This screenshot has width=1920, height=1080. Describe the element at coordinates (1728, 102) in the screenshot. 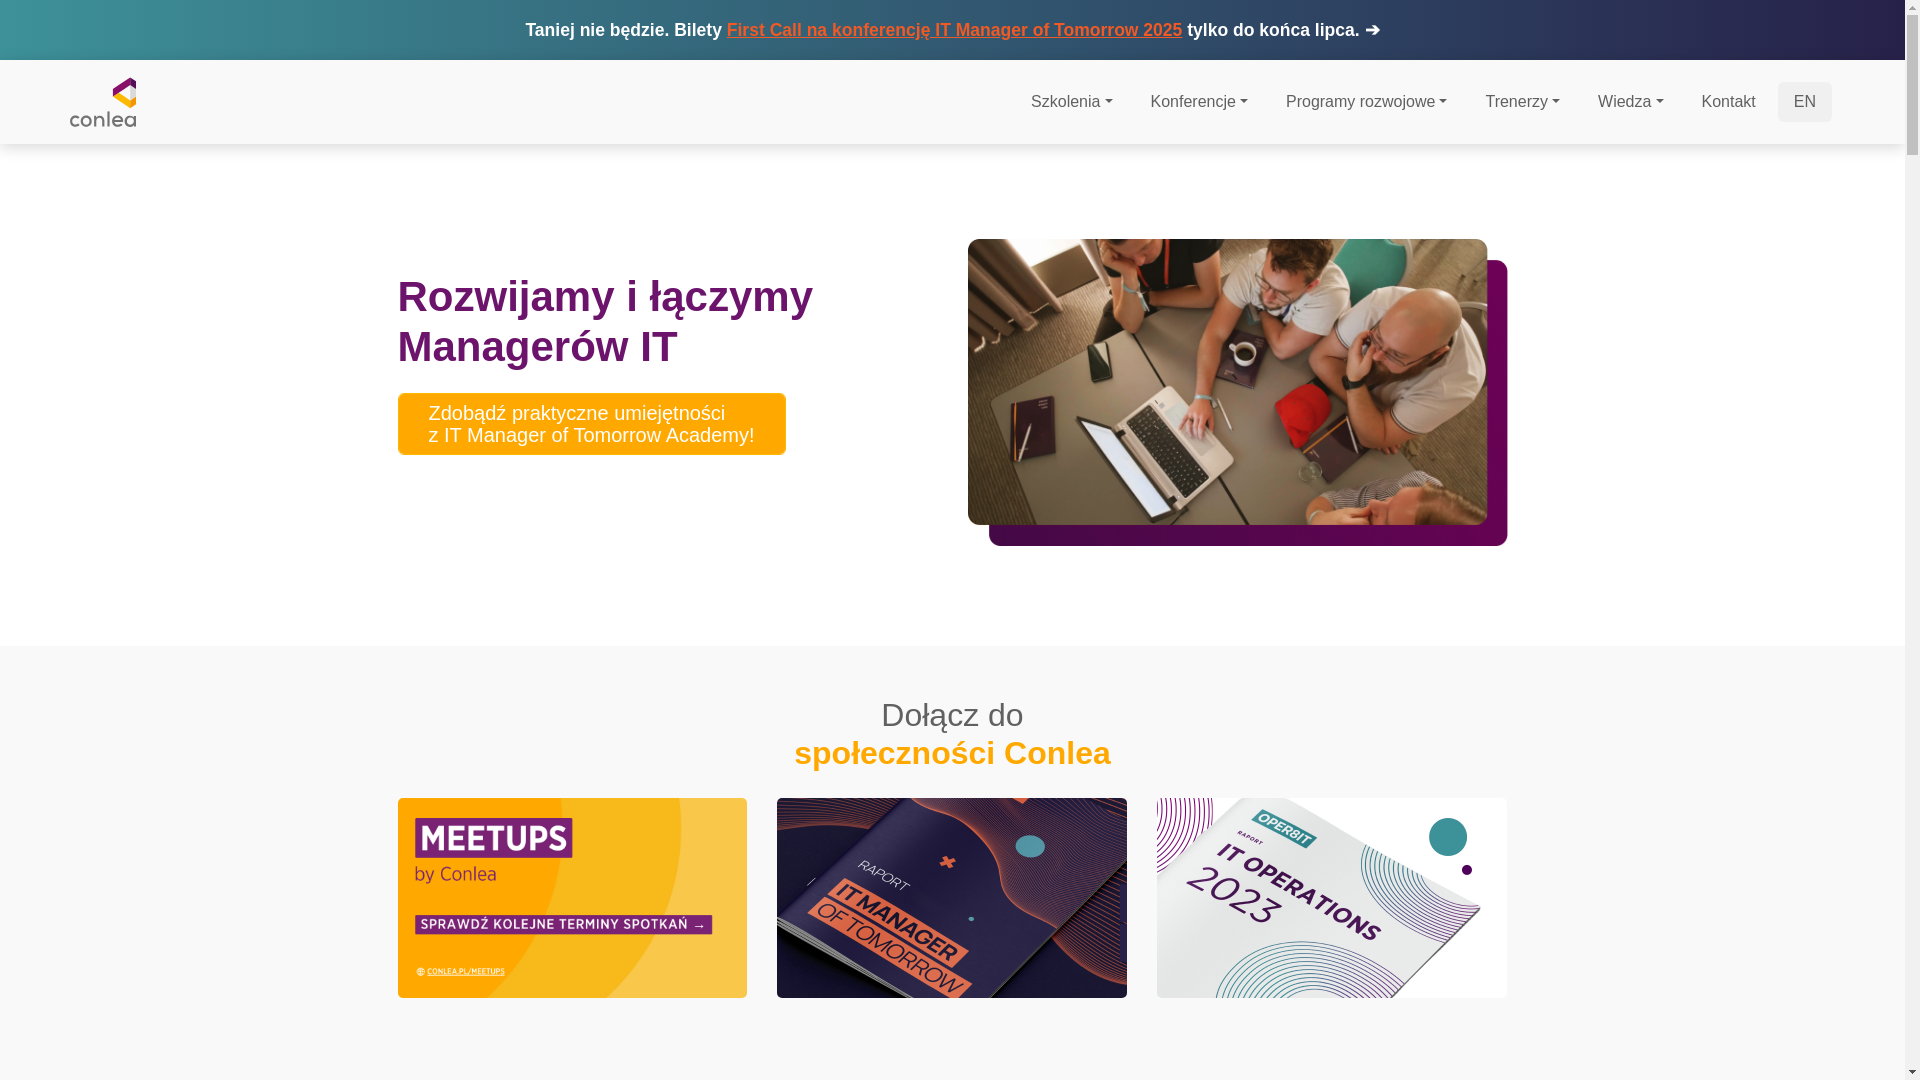

I see `Kontakt` at that location.